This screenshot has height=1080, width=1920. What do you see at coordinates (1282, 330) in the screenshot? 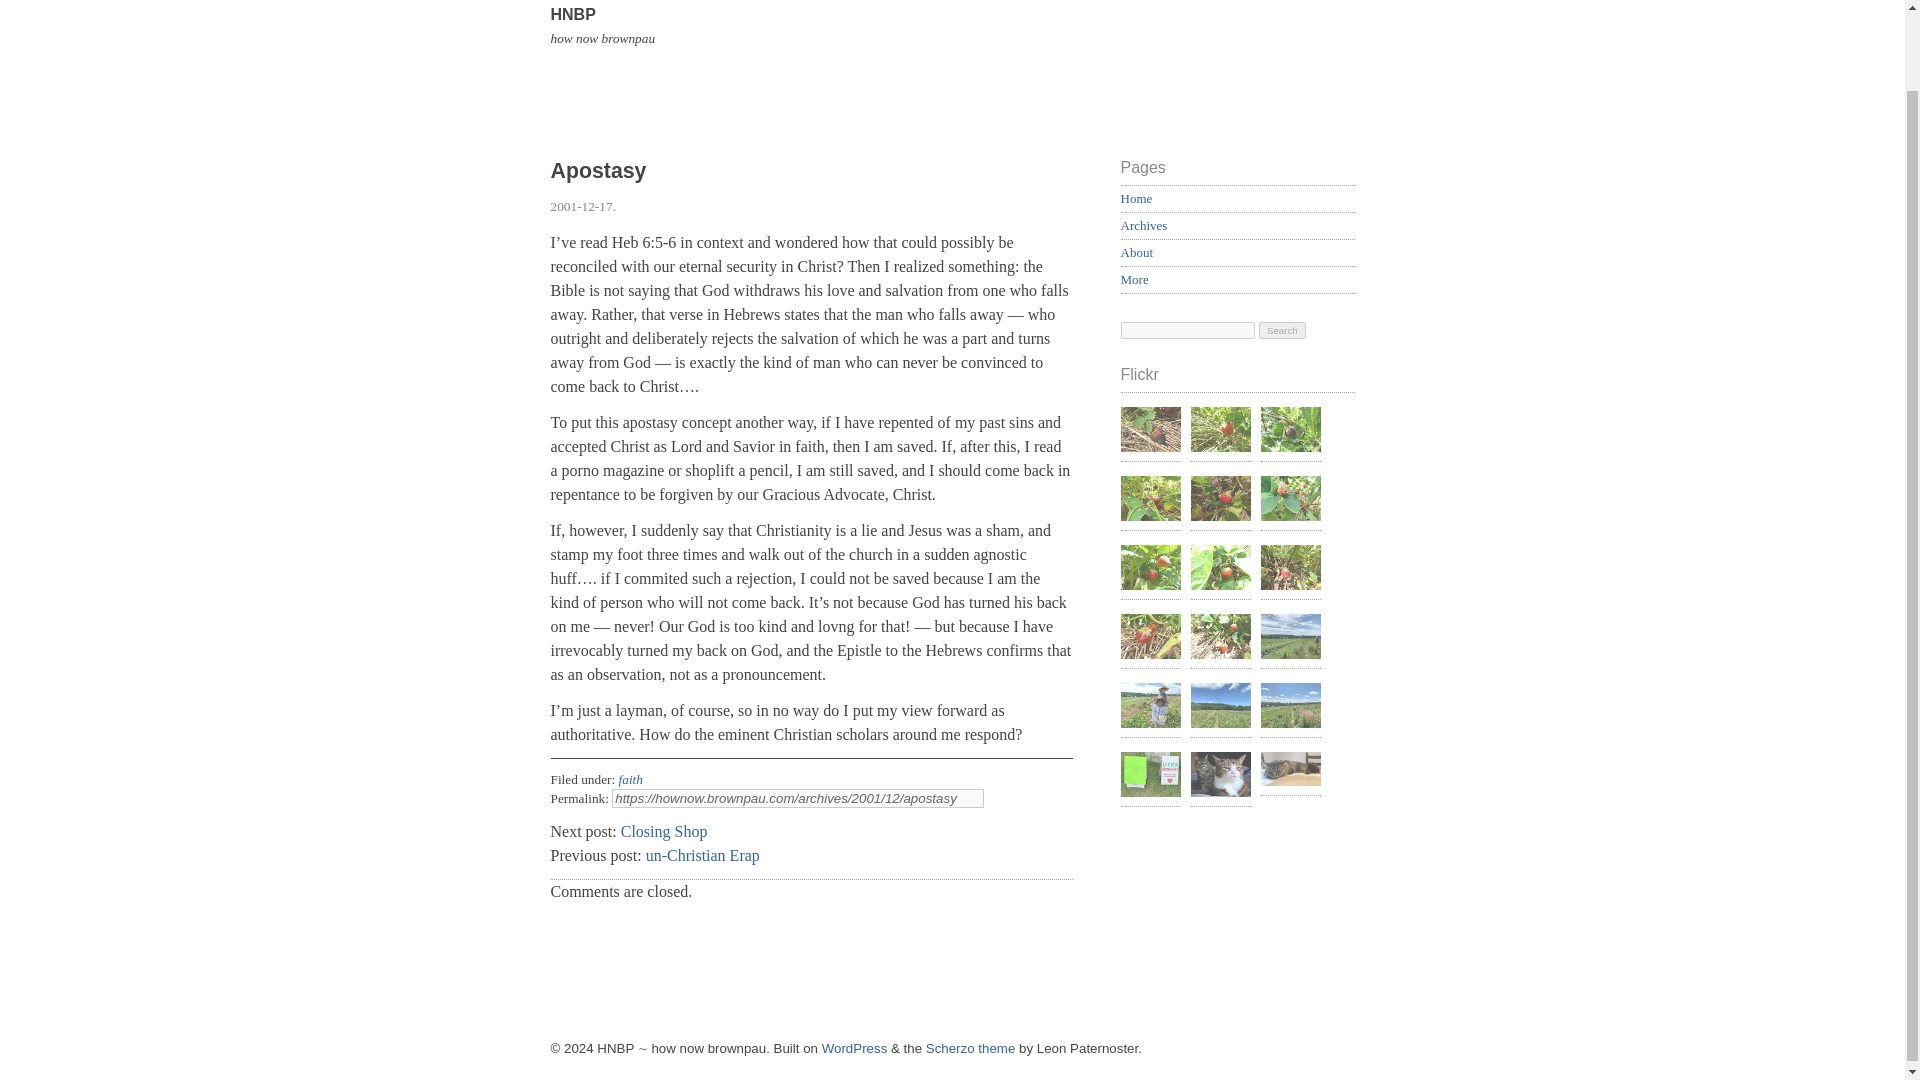
I see `Search` at bounding box center [1282, 330].